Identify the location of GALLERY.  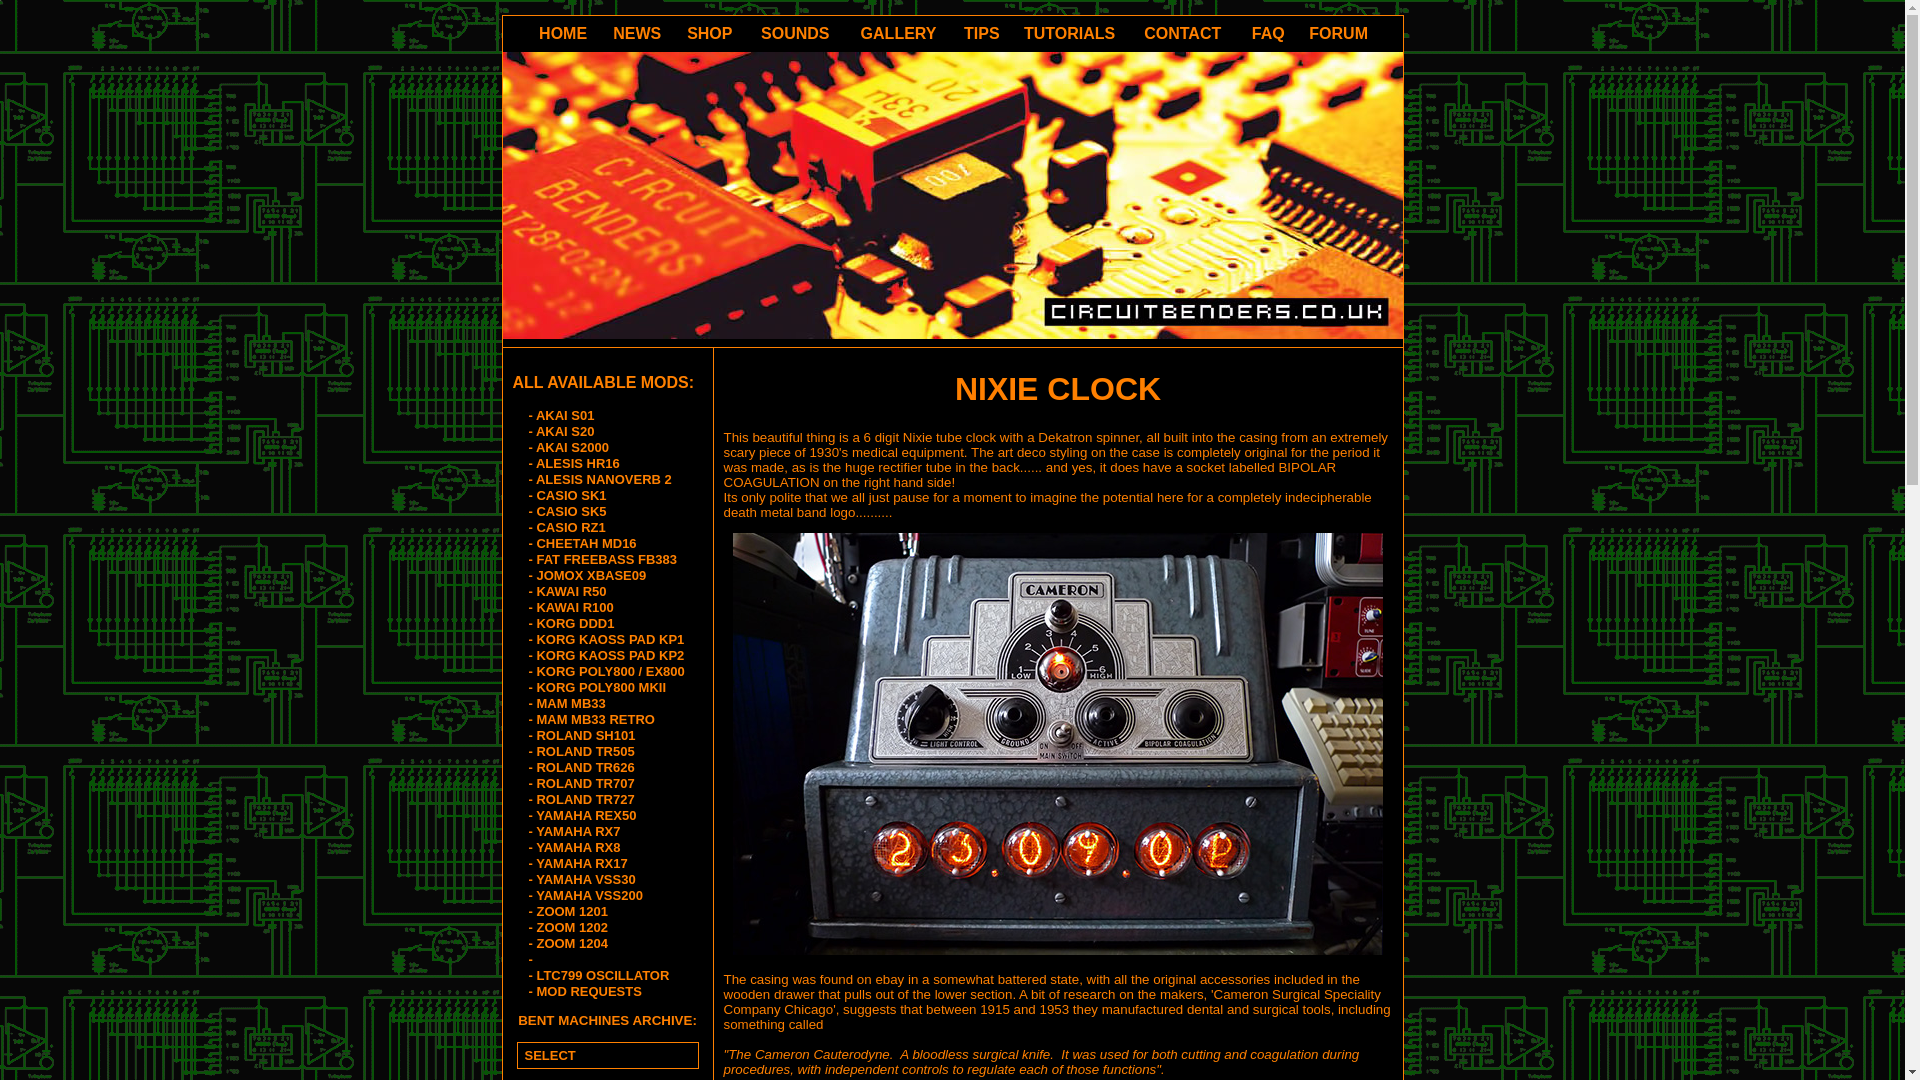
(898, 33).